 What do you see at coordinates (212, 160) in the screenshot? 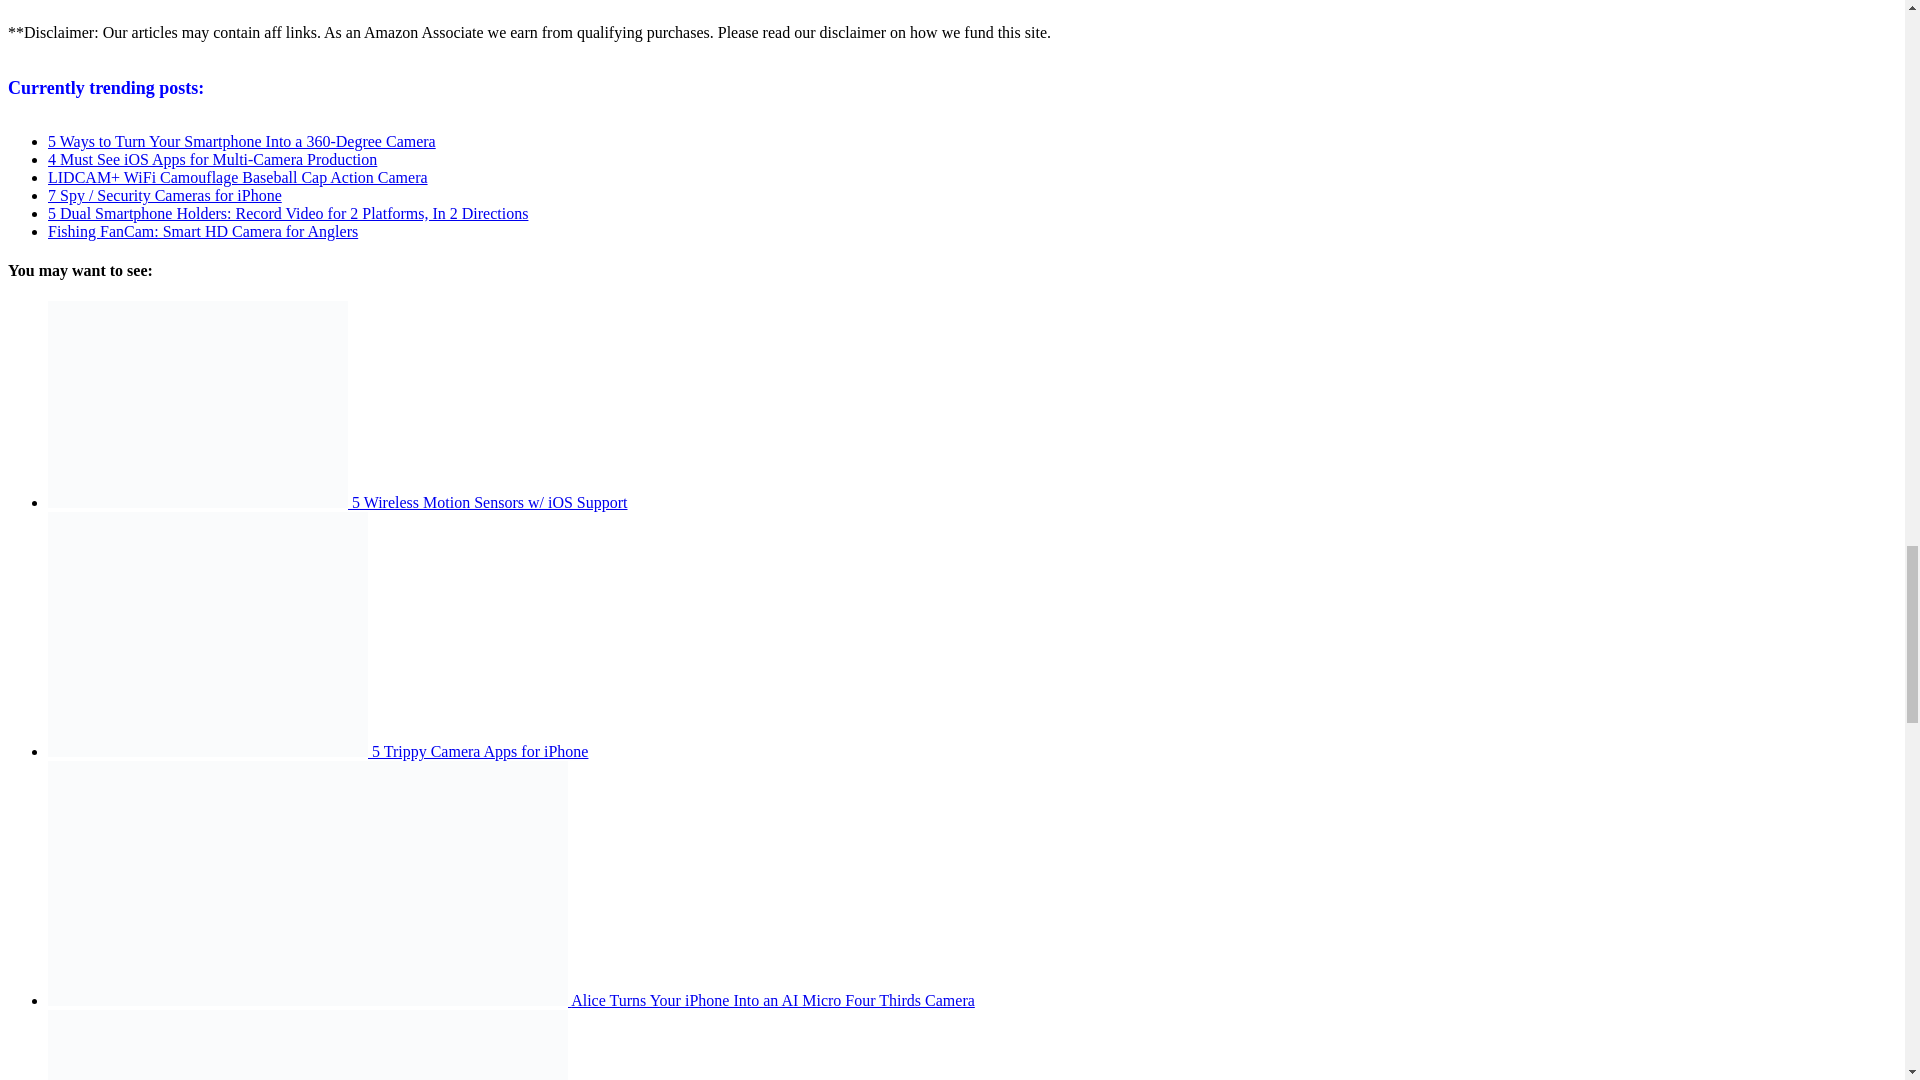
I see `4 Must See iOS Apps for Multi-Camera Production` at bounding box center [212, 160].